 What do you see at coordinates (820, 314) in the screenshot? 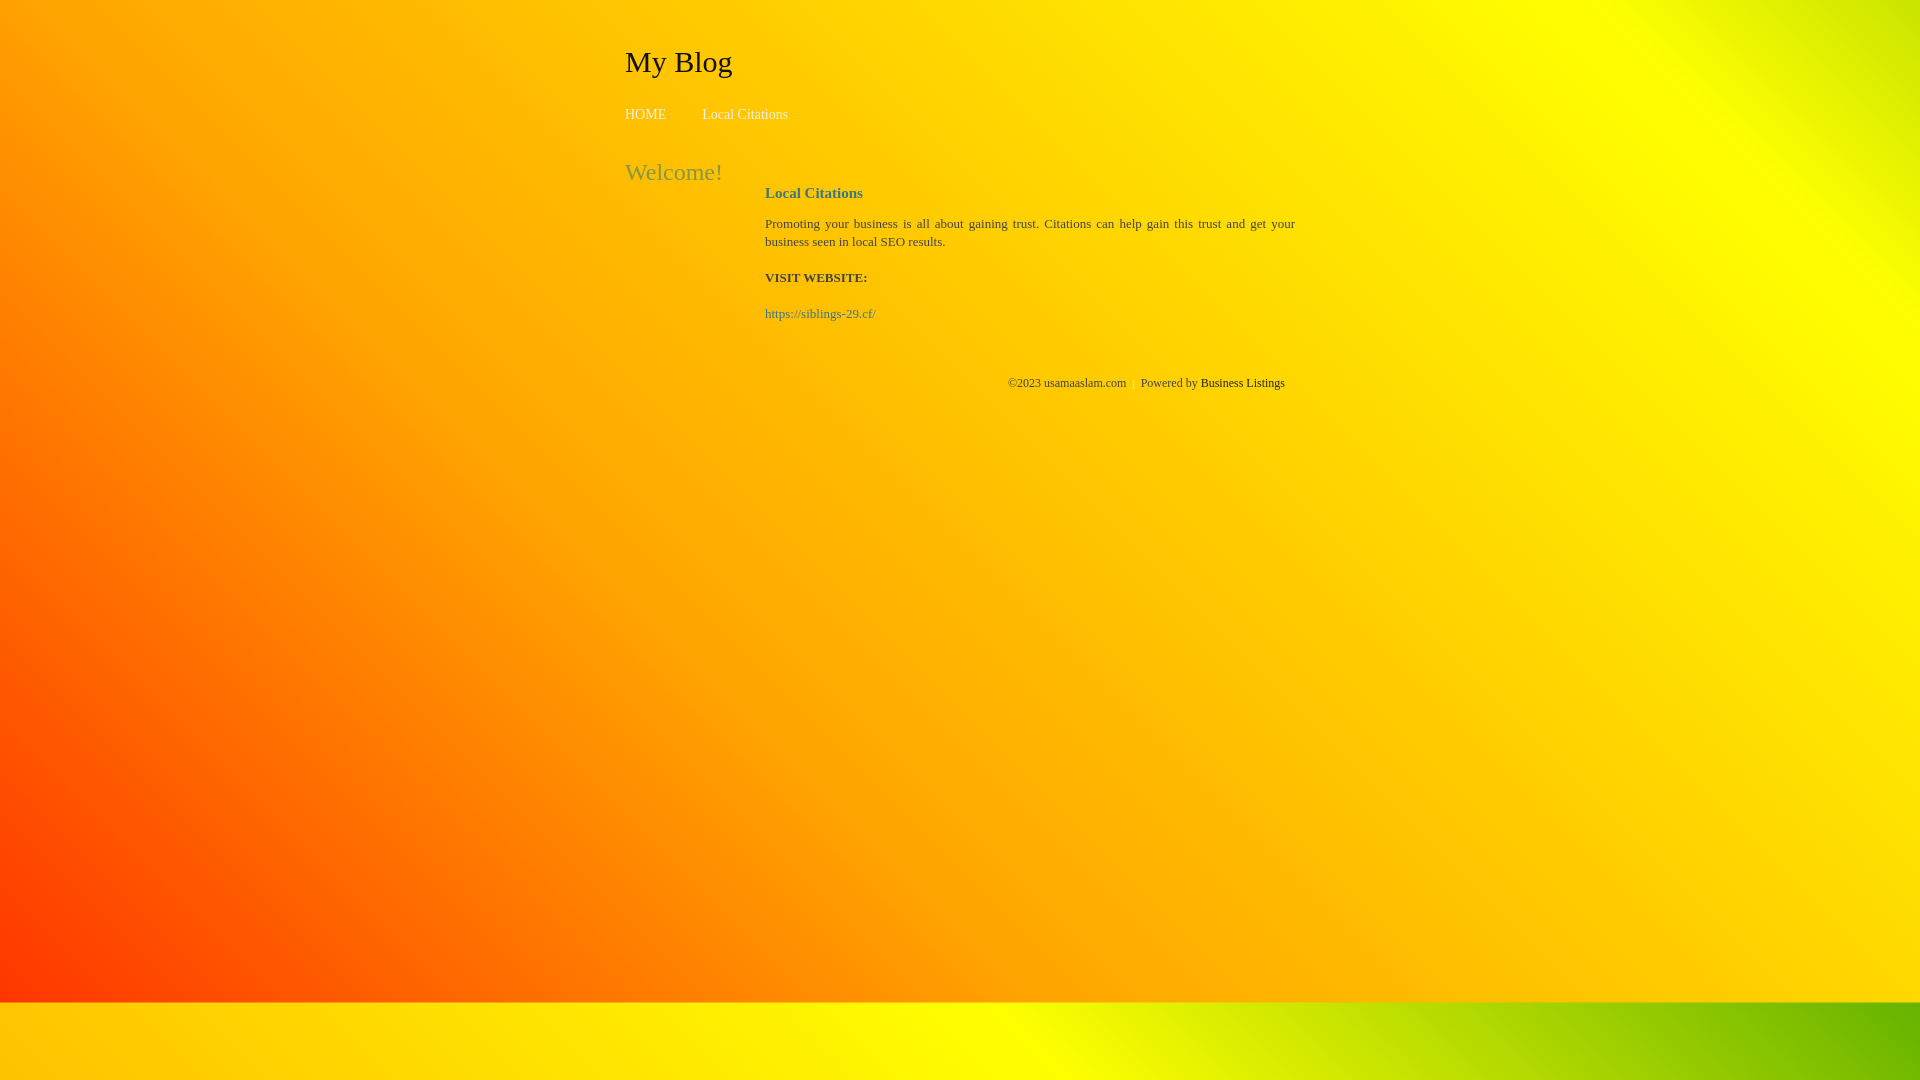
I see `https://siblings-29.cf/` at bounding box center [820, 314].